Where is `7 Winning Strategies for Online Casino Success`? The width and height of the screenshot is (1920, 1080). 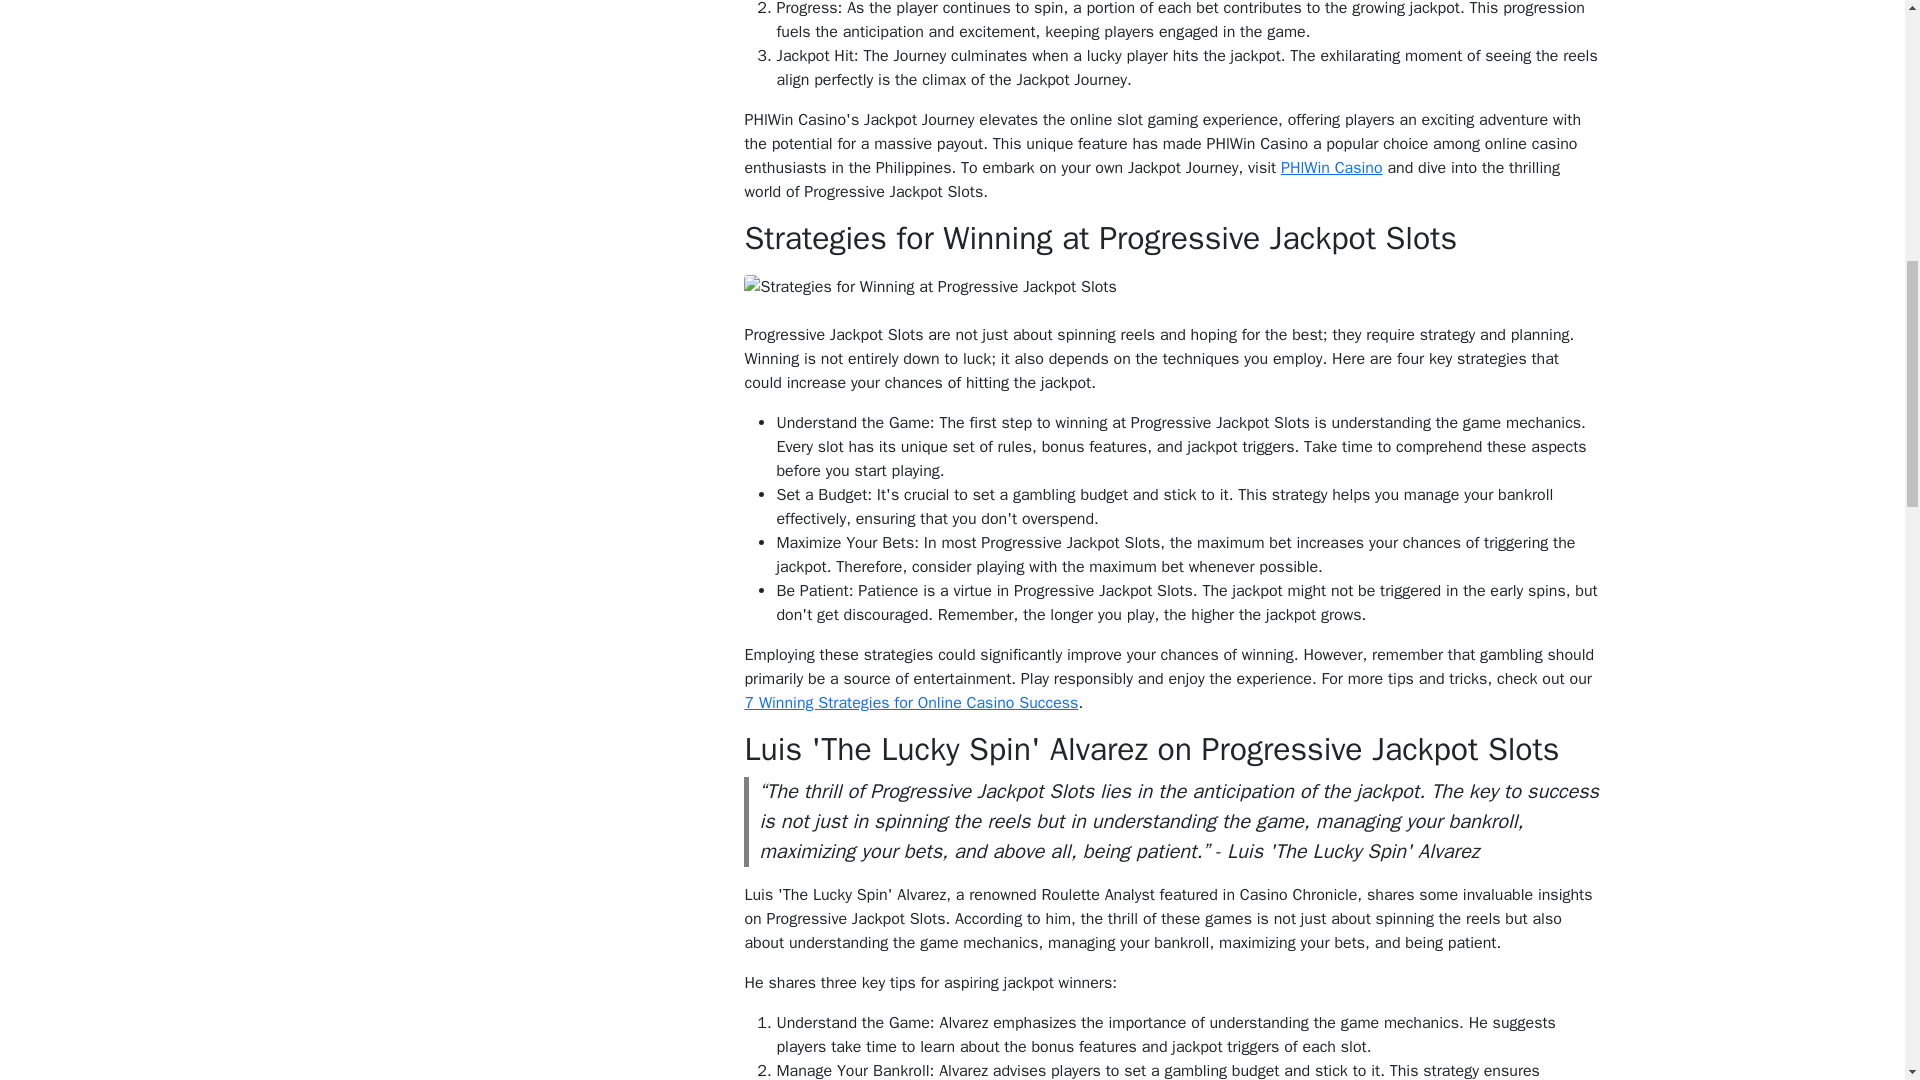 7 Winning Strategies for Online Casino Success is located at coordinates (910, 702).